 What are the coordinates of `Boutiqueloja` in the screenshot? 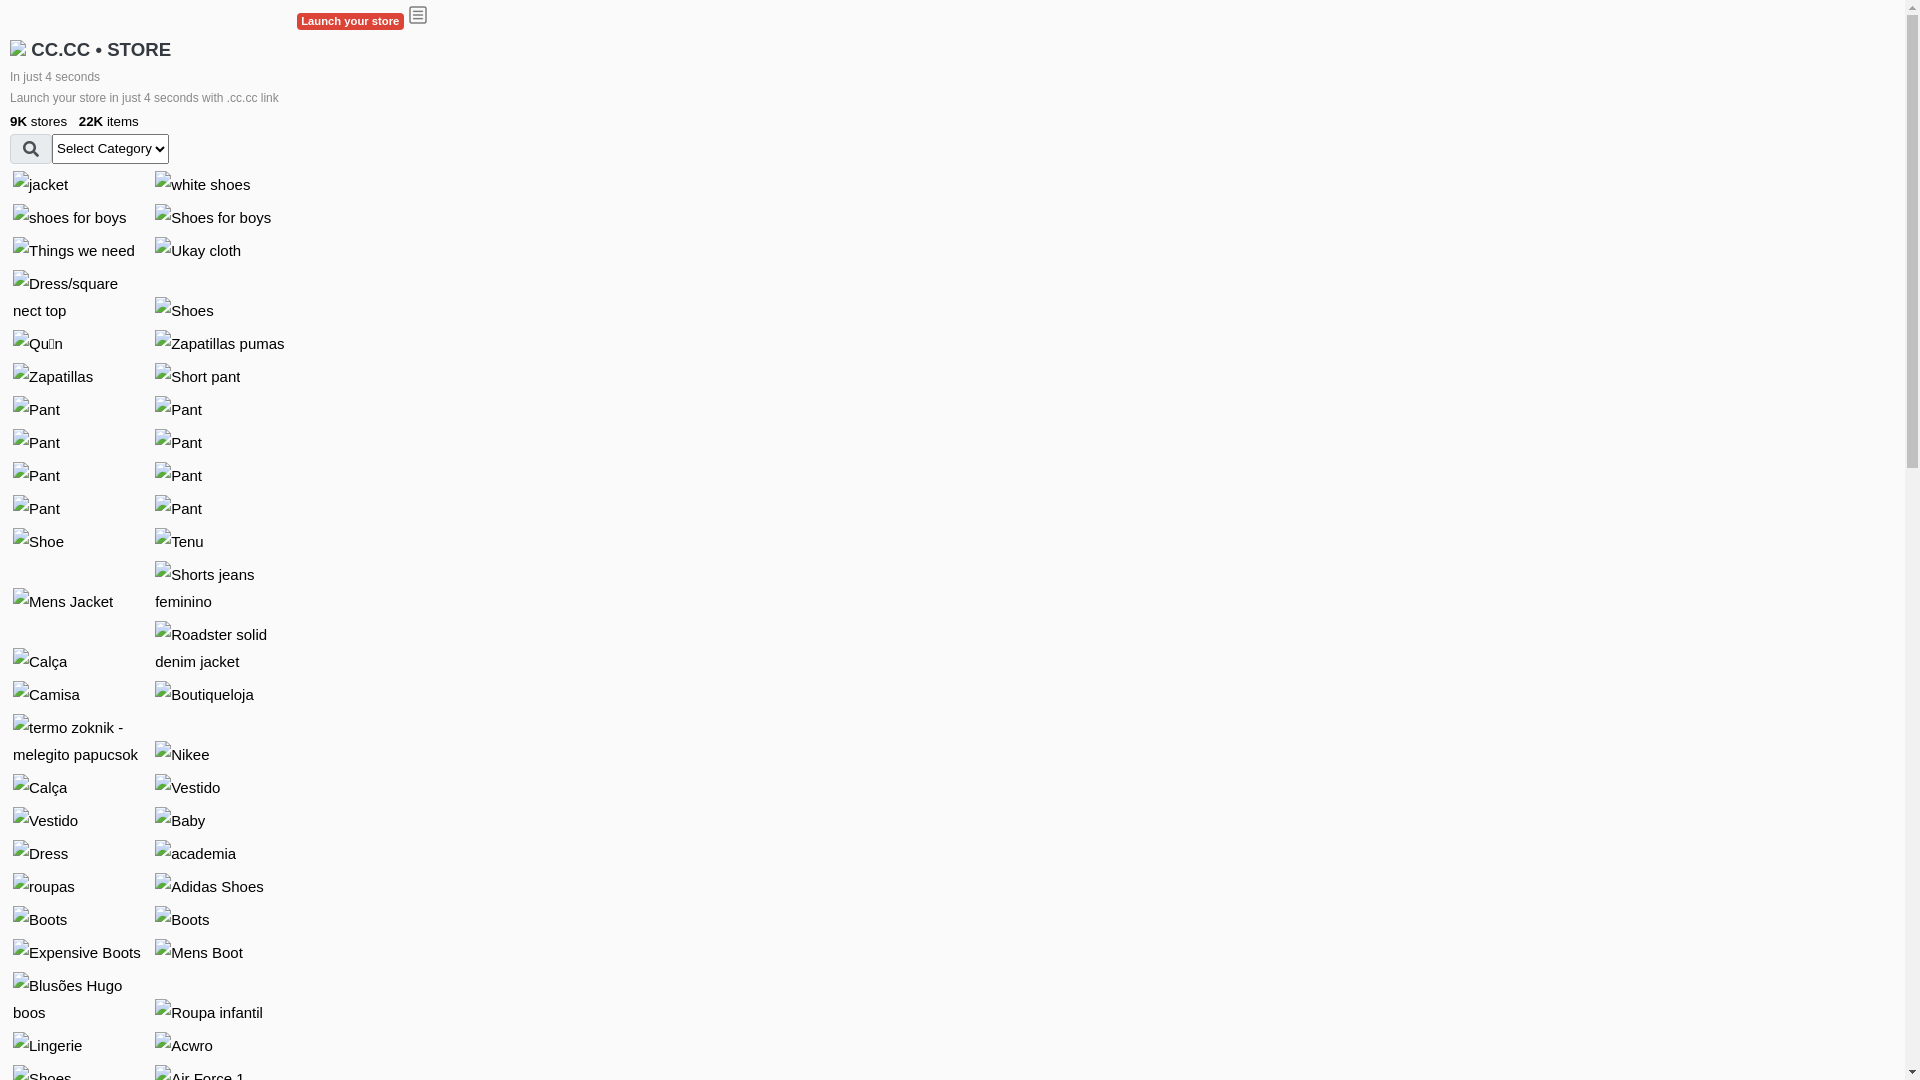 It's located at (204, 694).